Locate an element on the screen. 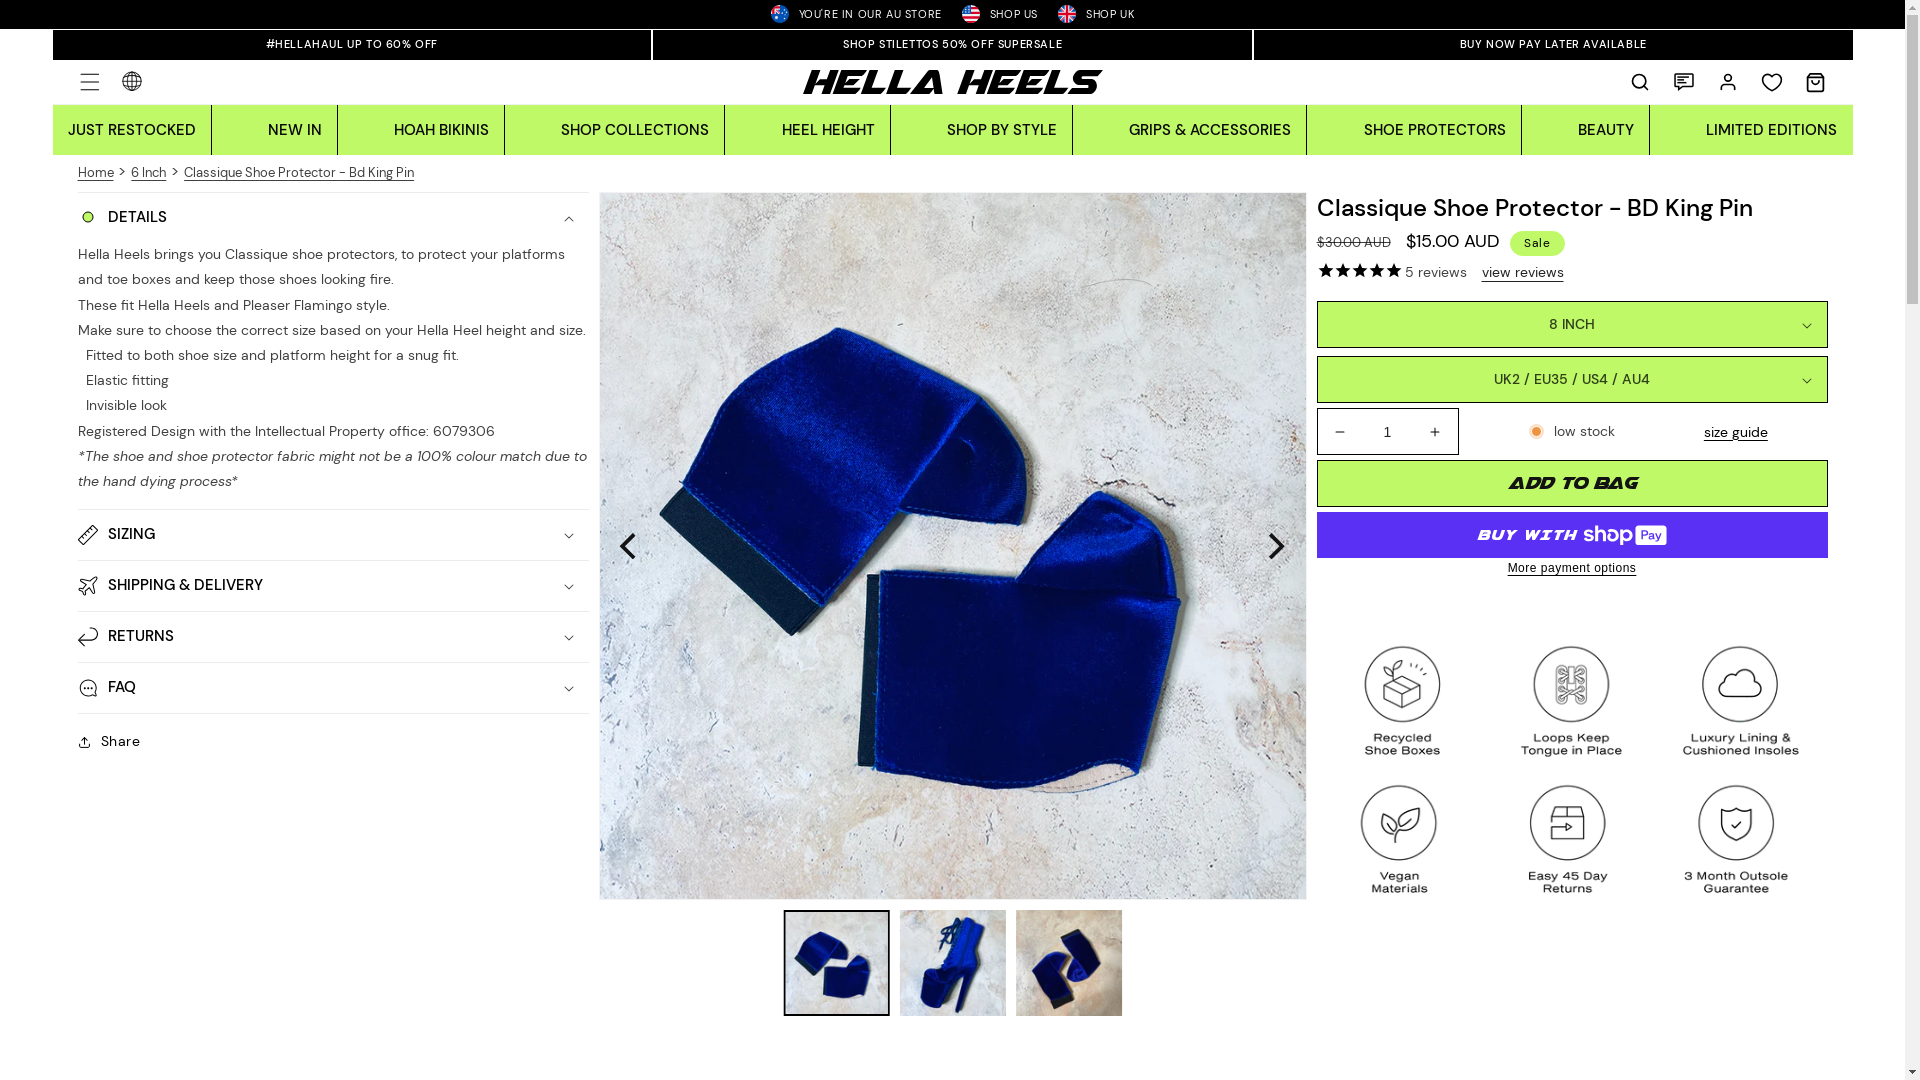 Image resolution: width=1920 pixels, height=1080 pixels. Increase quantity for Classique Shoe Protector - BD King Pin is located at coordinates (1434, 432).